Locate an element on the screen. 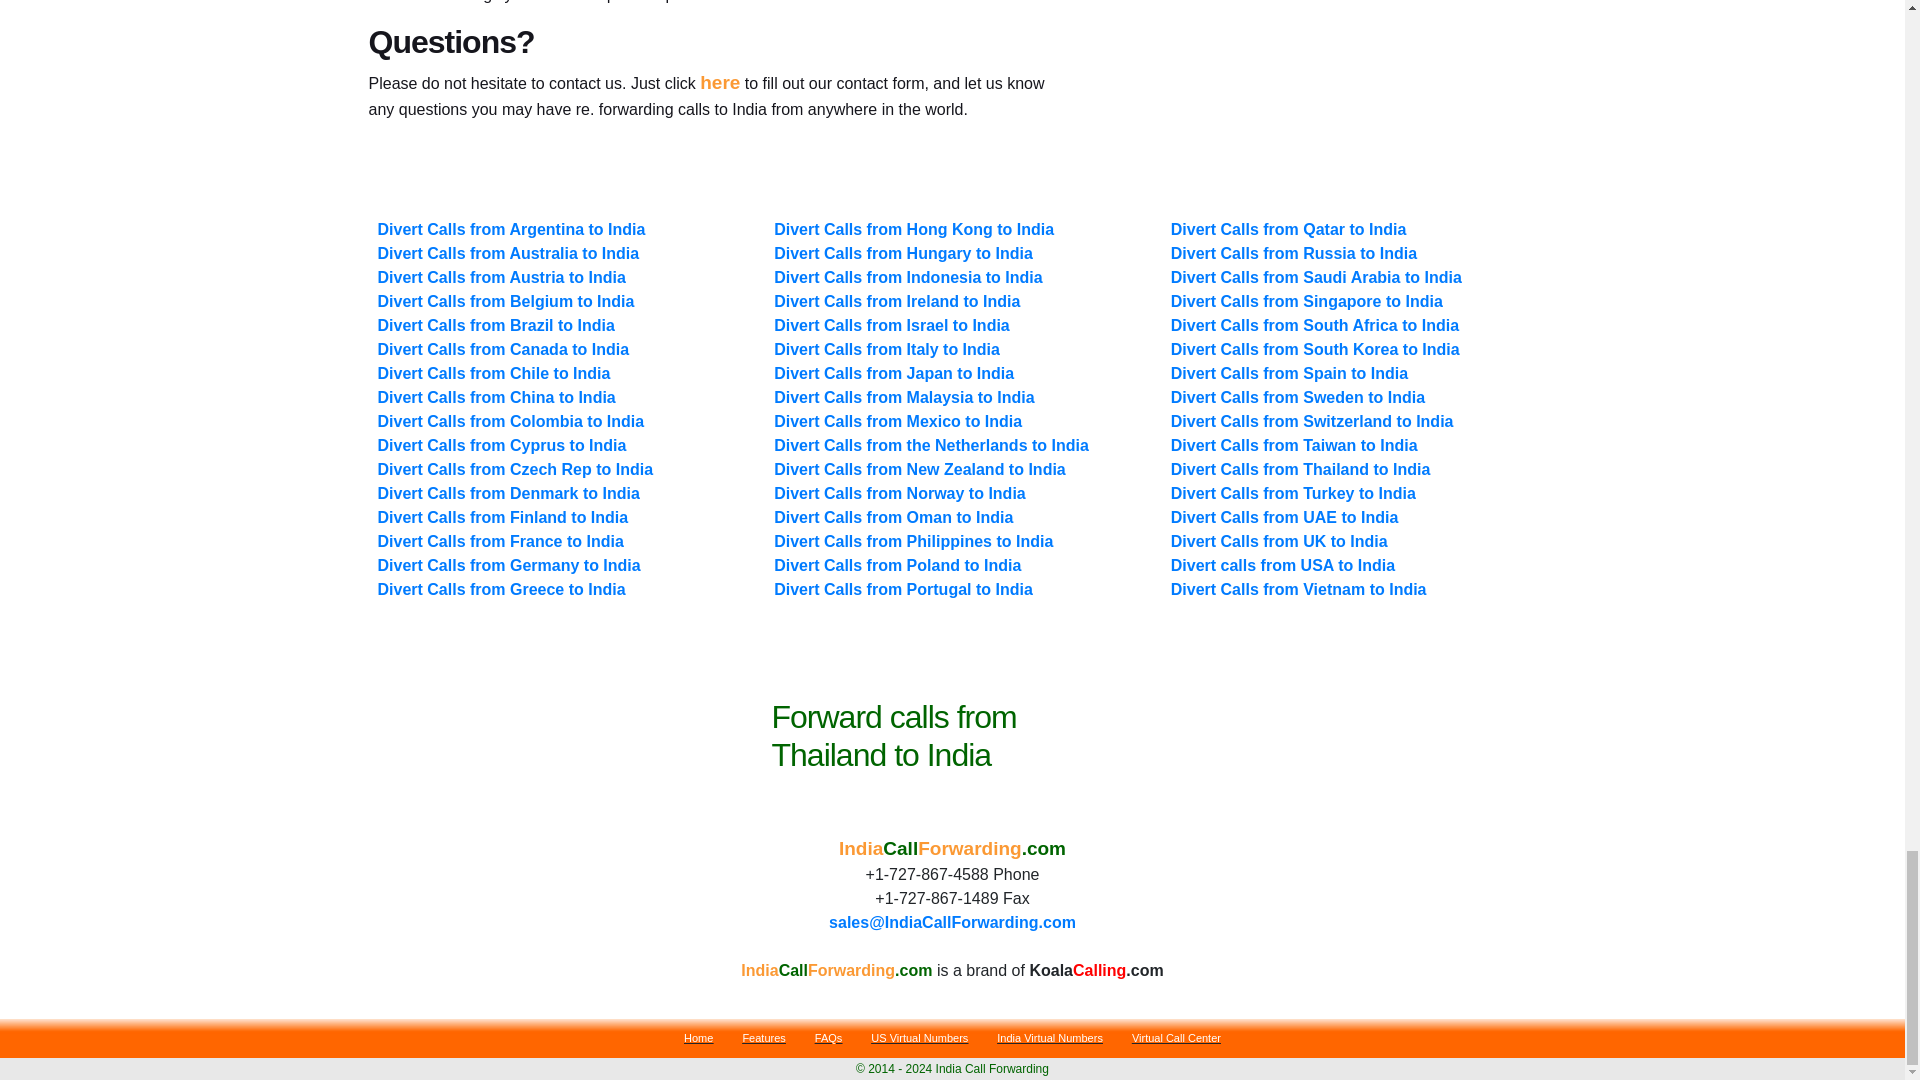  Divert Calls from Hong Kong to India is located at coordinates (914, 229).